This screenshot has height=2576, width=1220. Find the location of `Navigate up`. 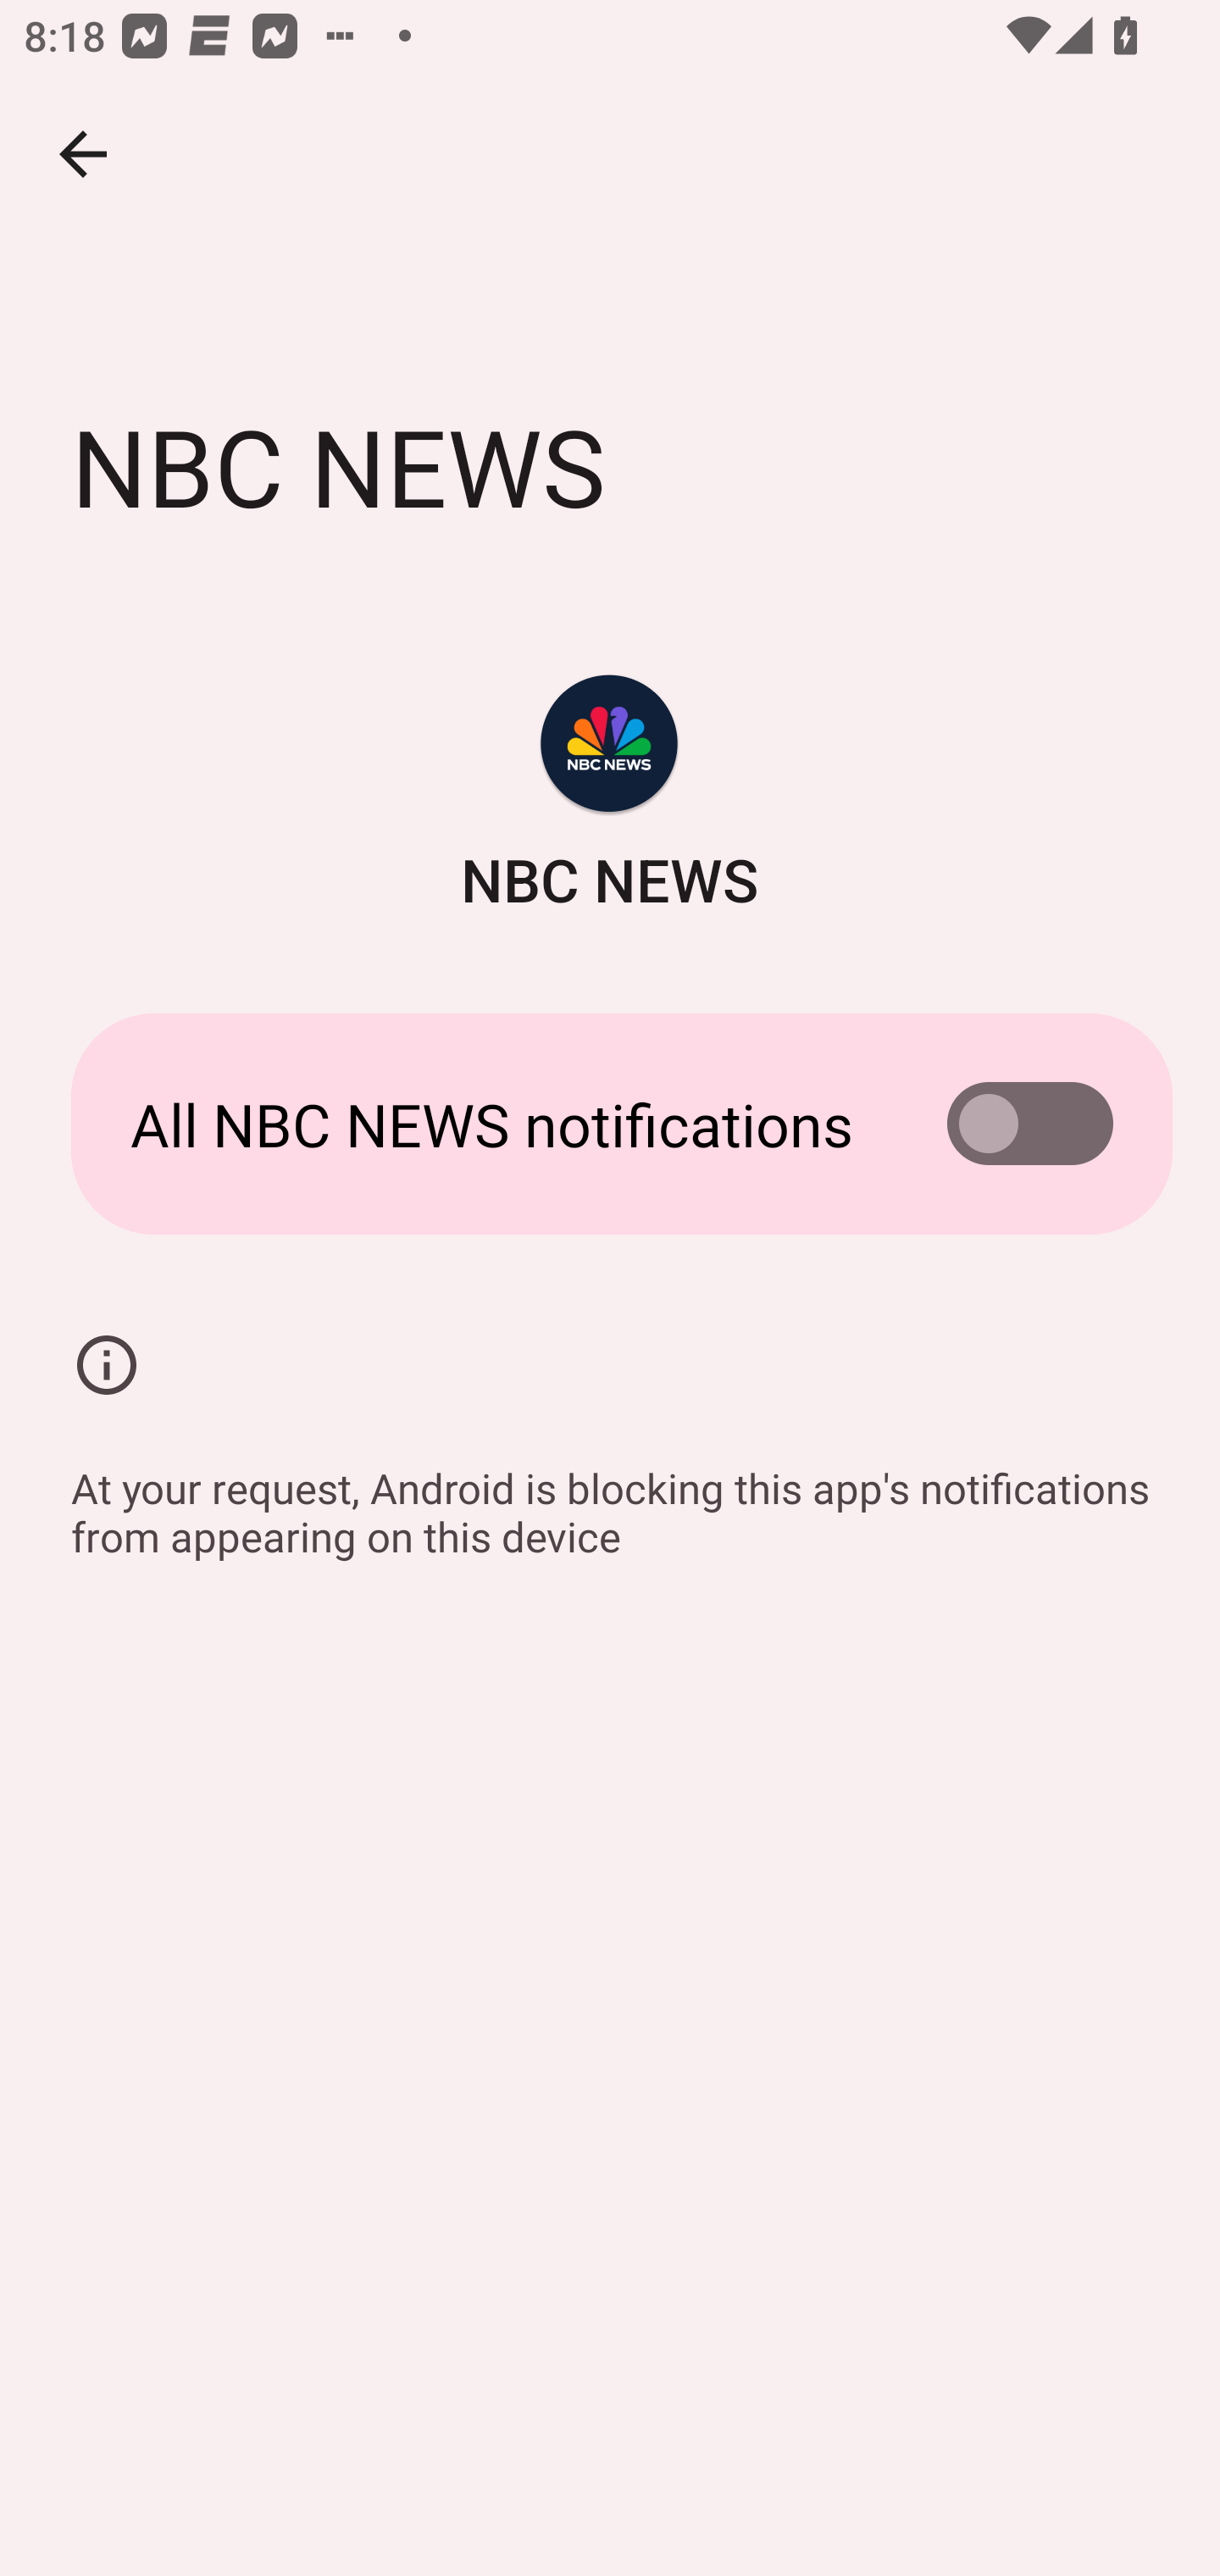

Navigate up is located at coordinates (83, 154).